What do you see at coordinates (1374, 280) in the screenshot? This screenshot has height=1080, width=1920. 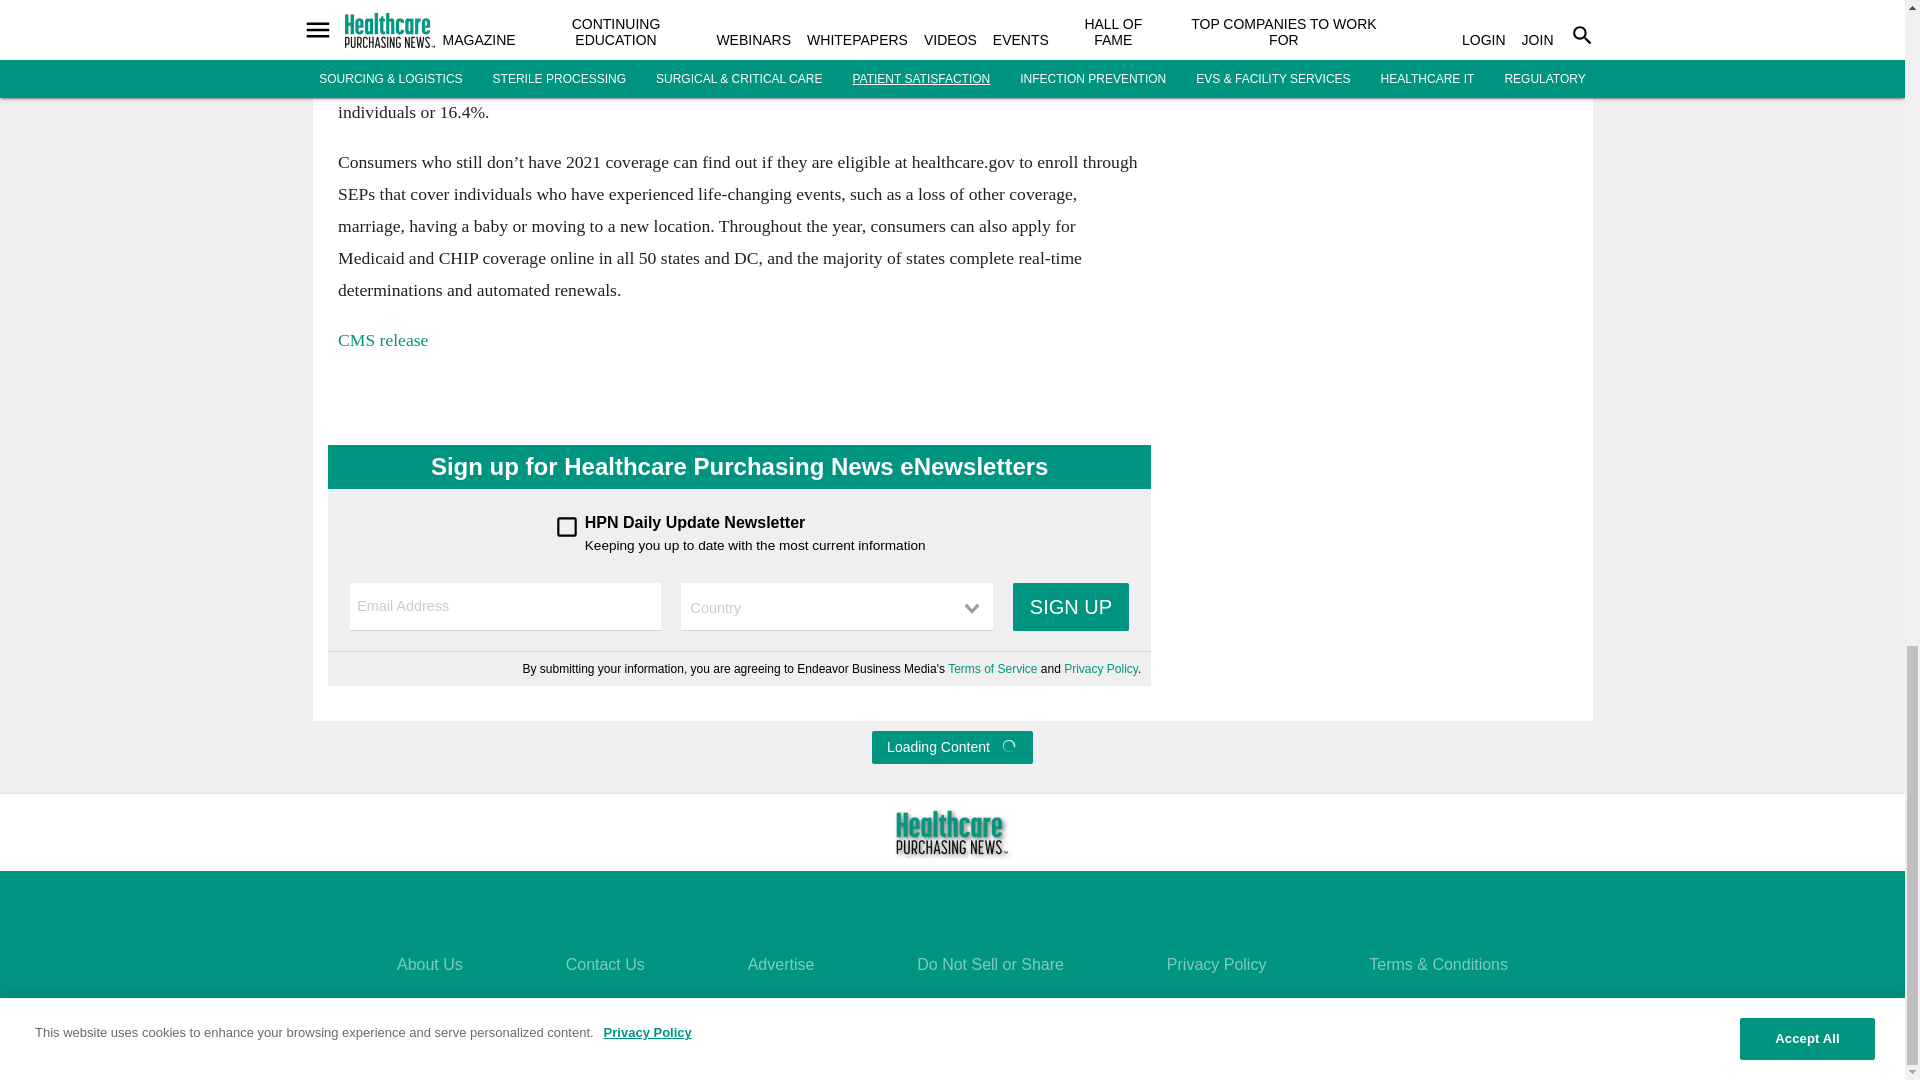 I see `3rd party ad content` at bounding box center [1374, 280].